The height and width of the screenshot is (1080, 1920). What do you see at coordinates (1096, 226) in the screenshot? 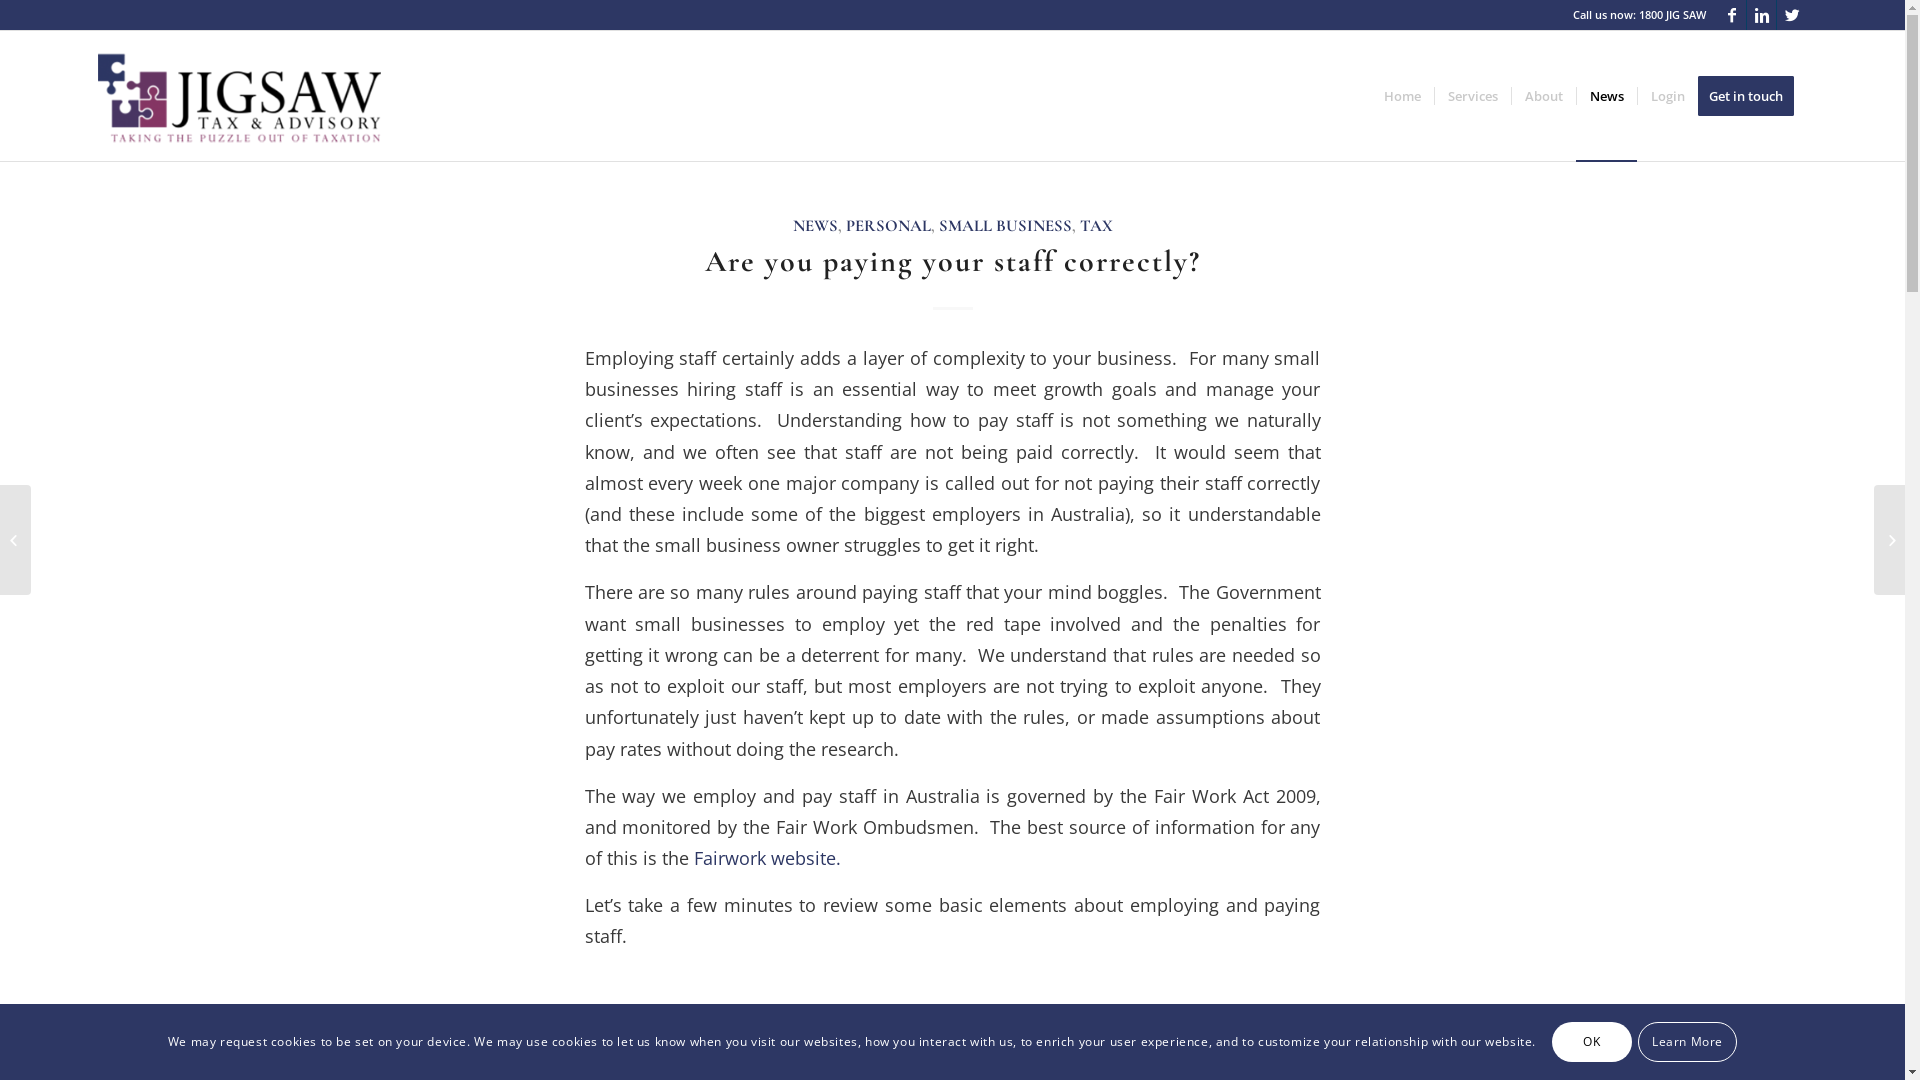
I see `TAX` at bounding box center [1096, 226].